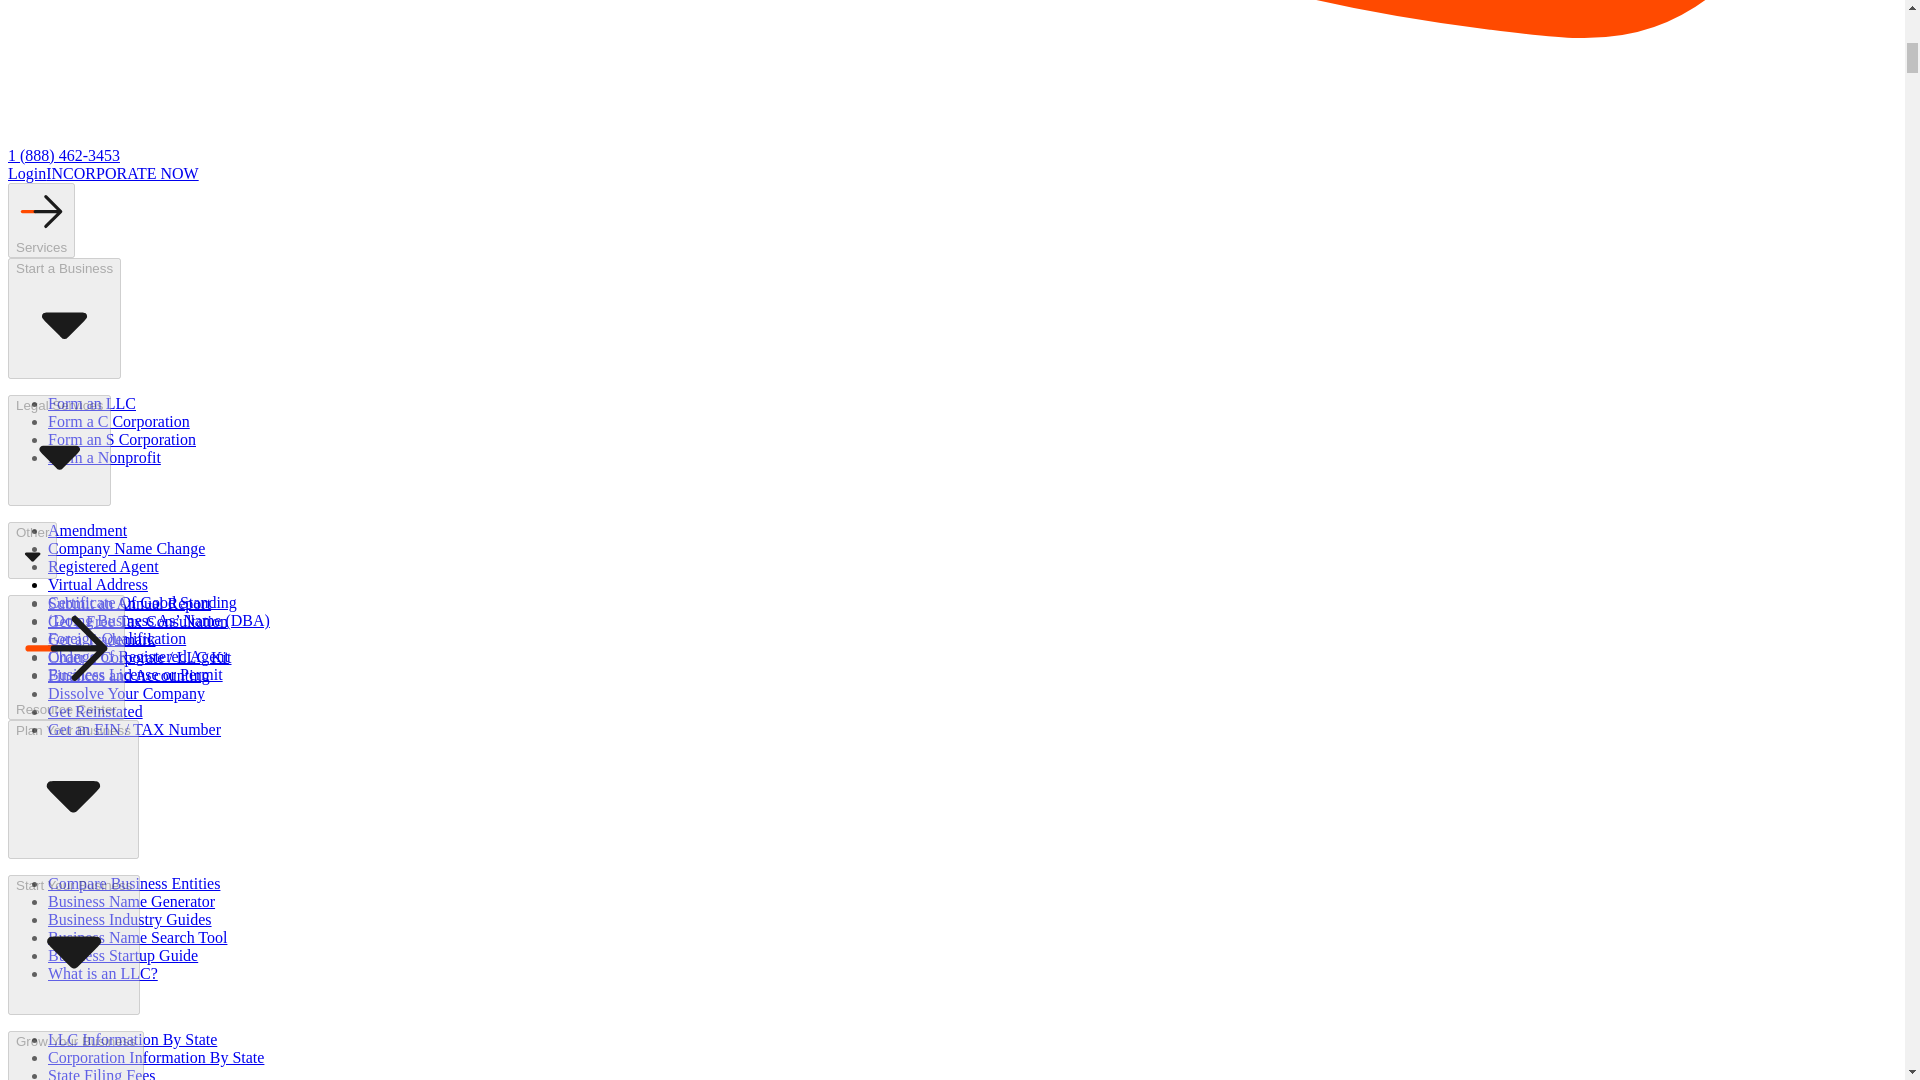 The image size is (1920, 1080). What do you see at coordinates (122, 174) in the screenshot?
I see `INCORPORATE NOW` at bounding box center [122, 174].